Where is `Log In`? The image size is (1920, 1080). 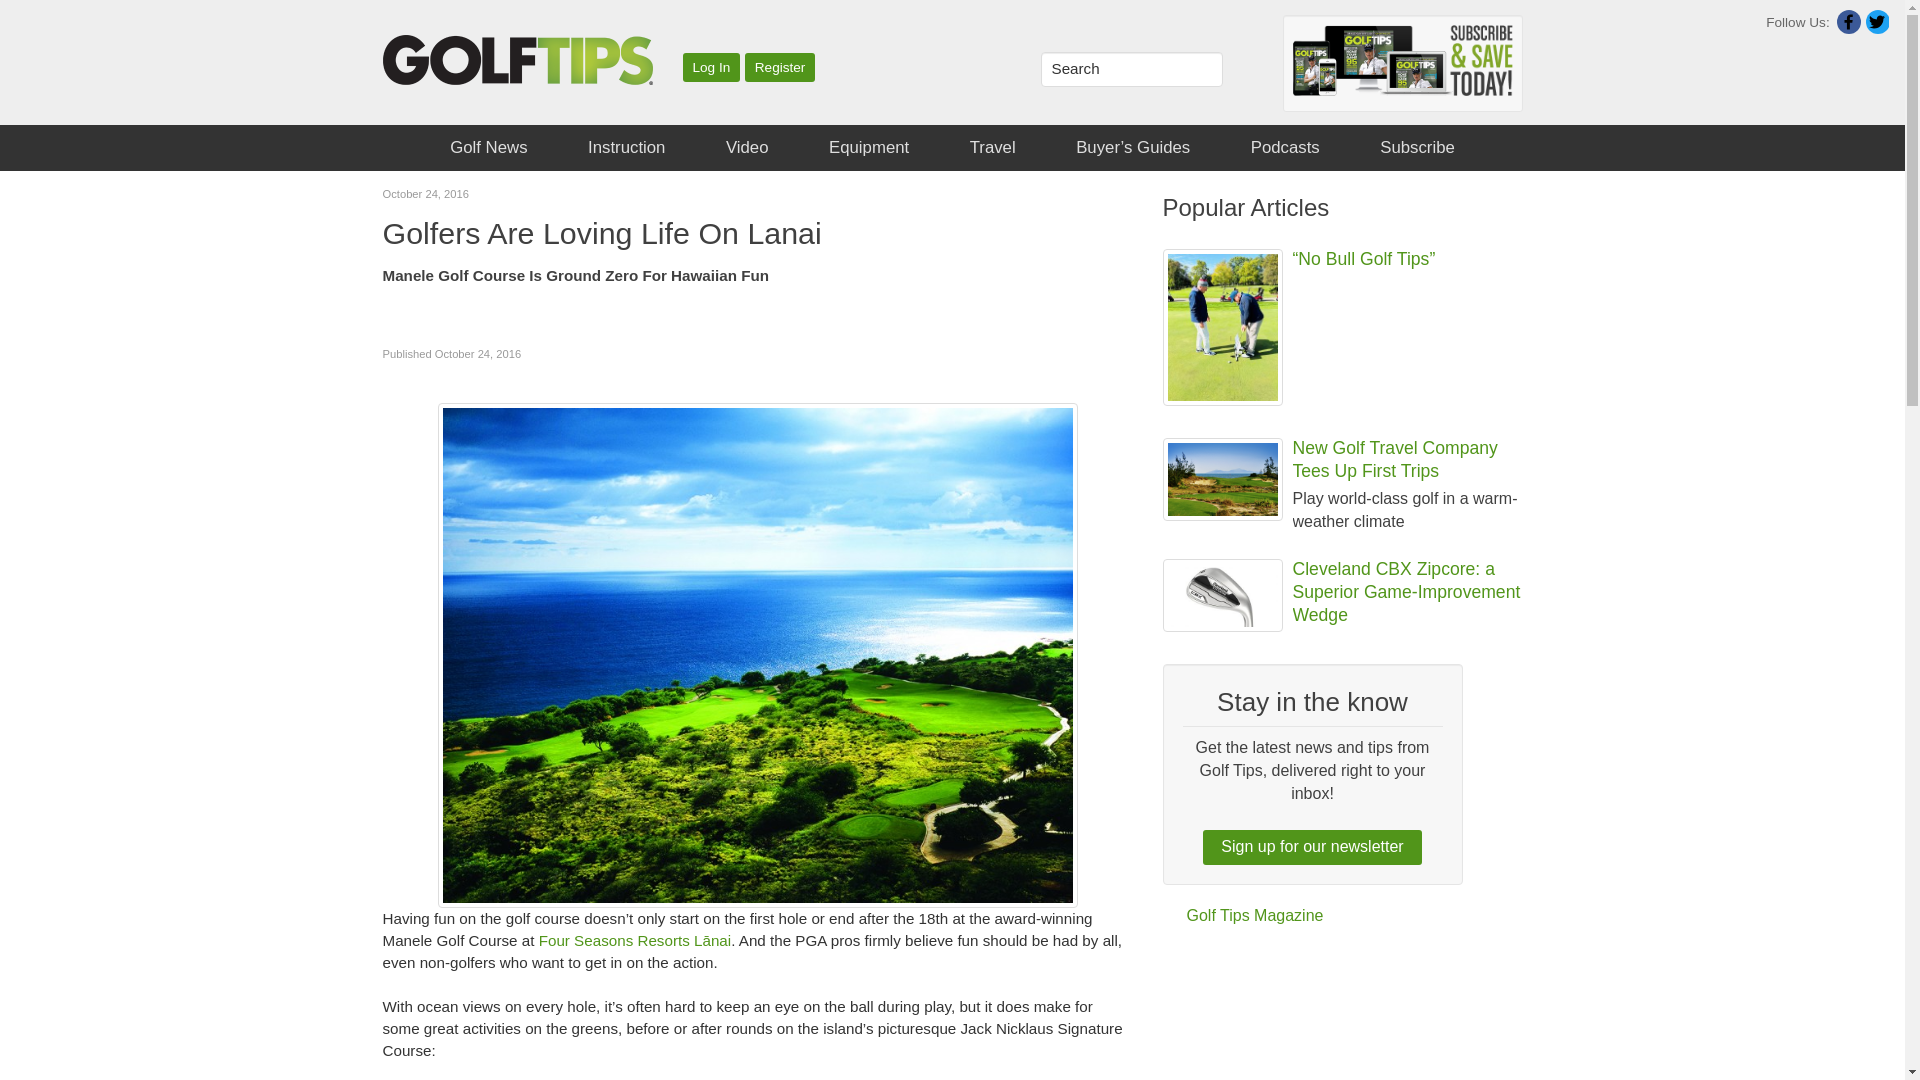 Log In is located at coordinates (710, 67).